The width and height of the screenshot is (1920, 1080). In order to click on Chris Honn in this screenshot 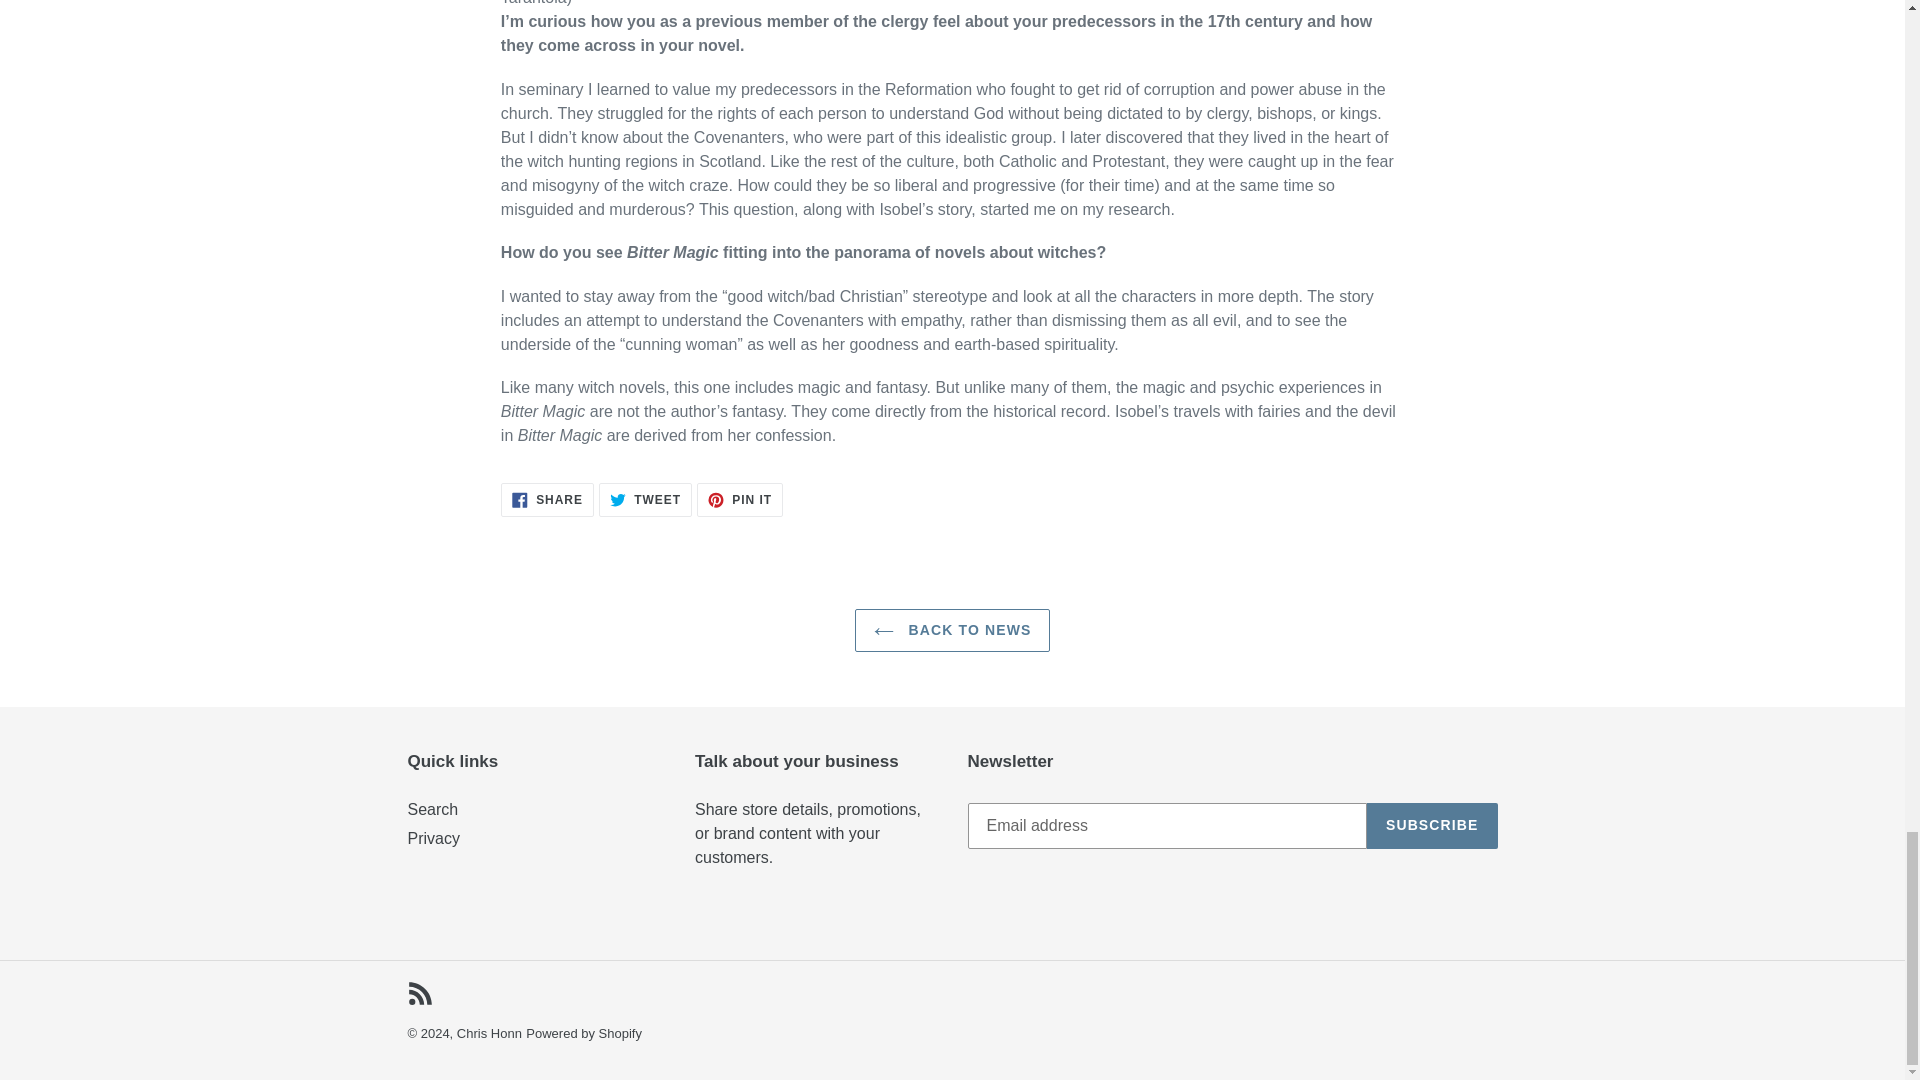, I will do `click(489, 1034)`.